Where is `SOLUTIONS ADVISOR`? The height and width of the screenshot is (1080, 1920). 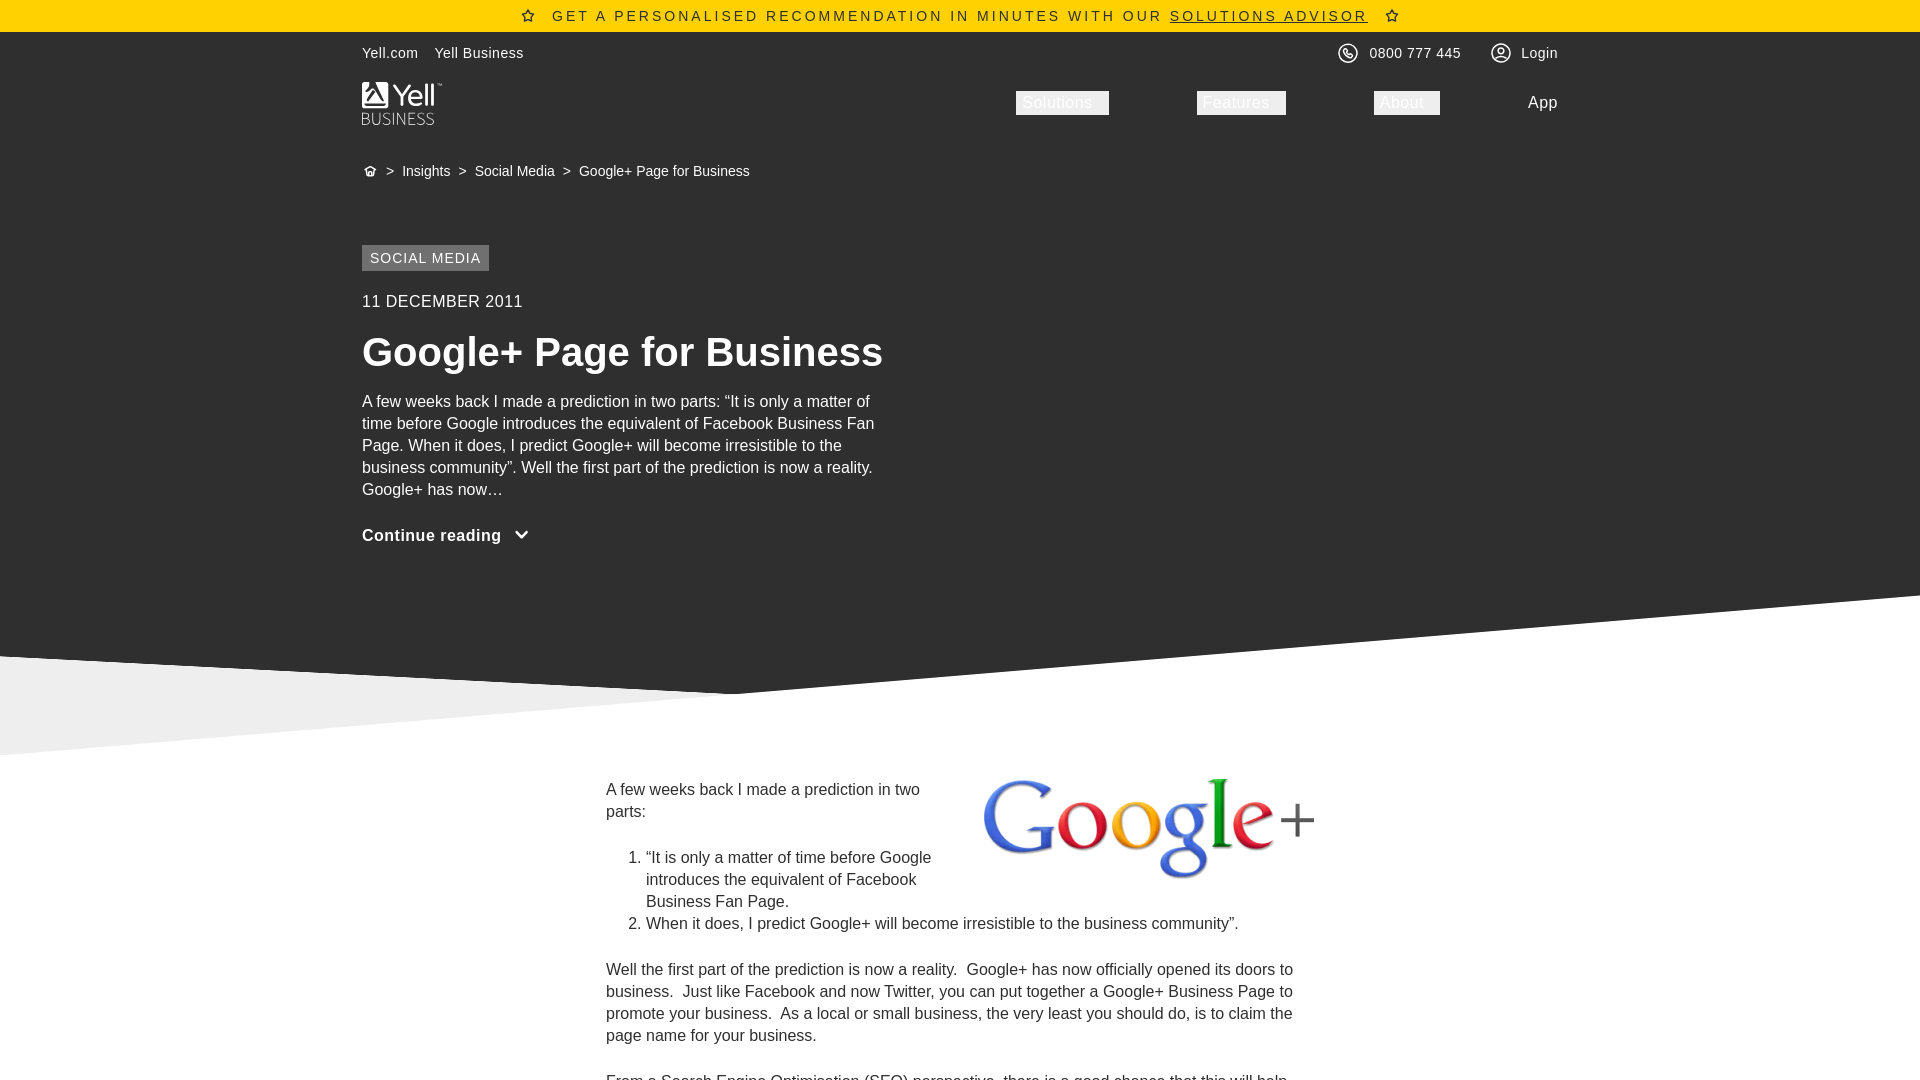 SOLUTIONS ADVISOR is located at coordinates (1268, 15).